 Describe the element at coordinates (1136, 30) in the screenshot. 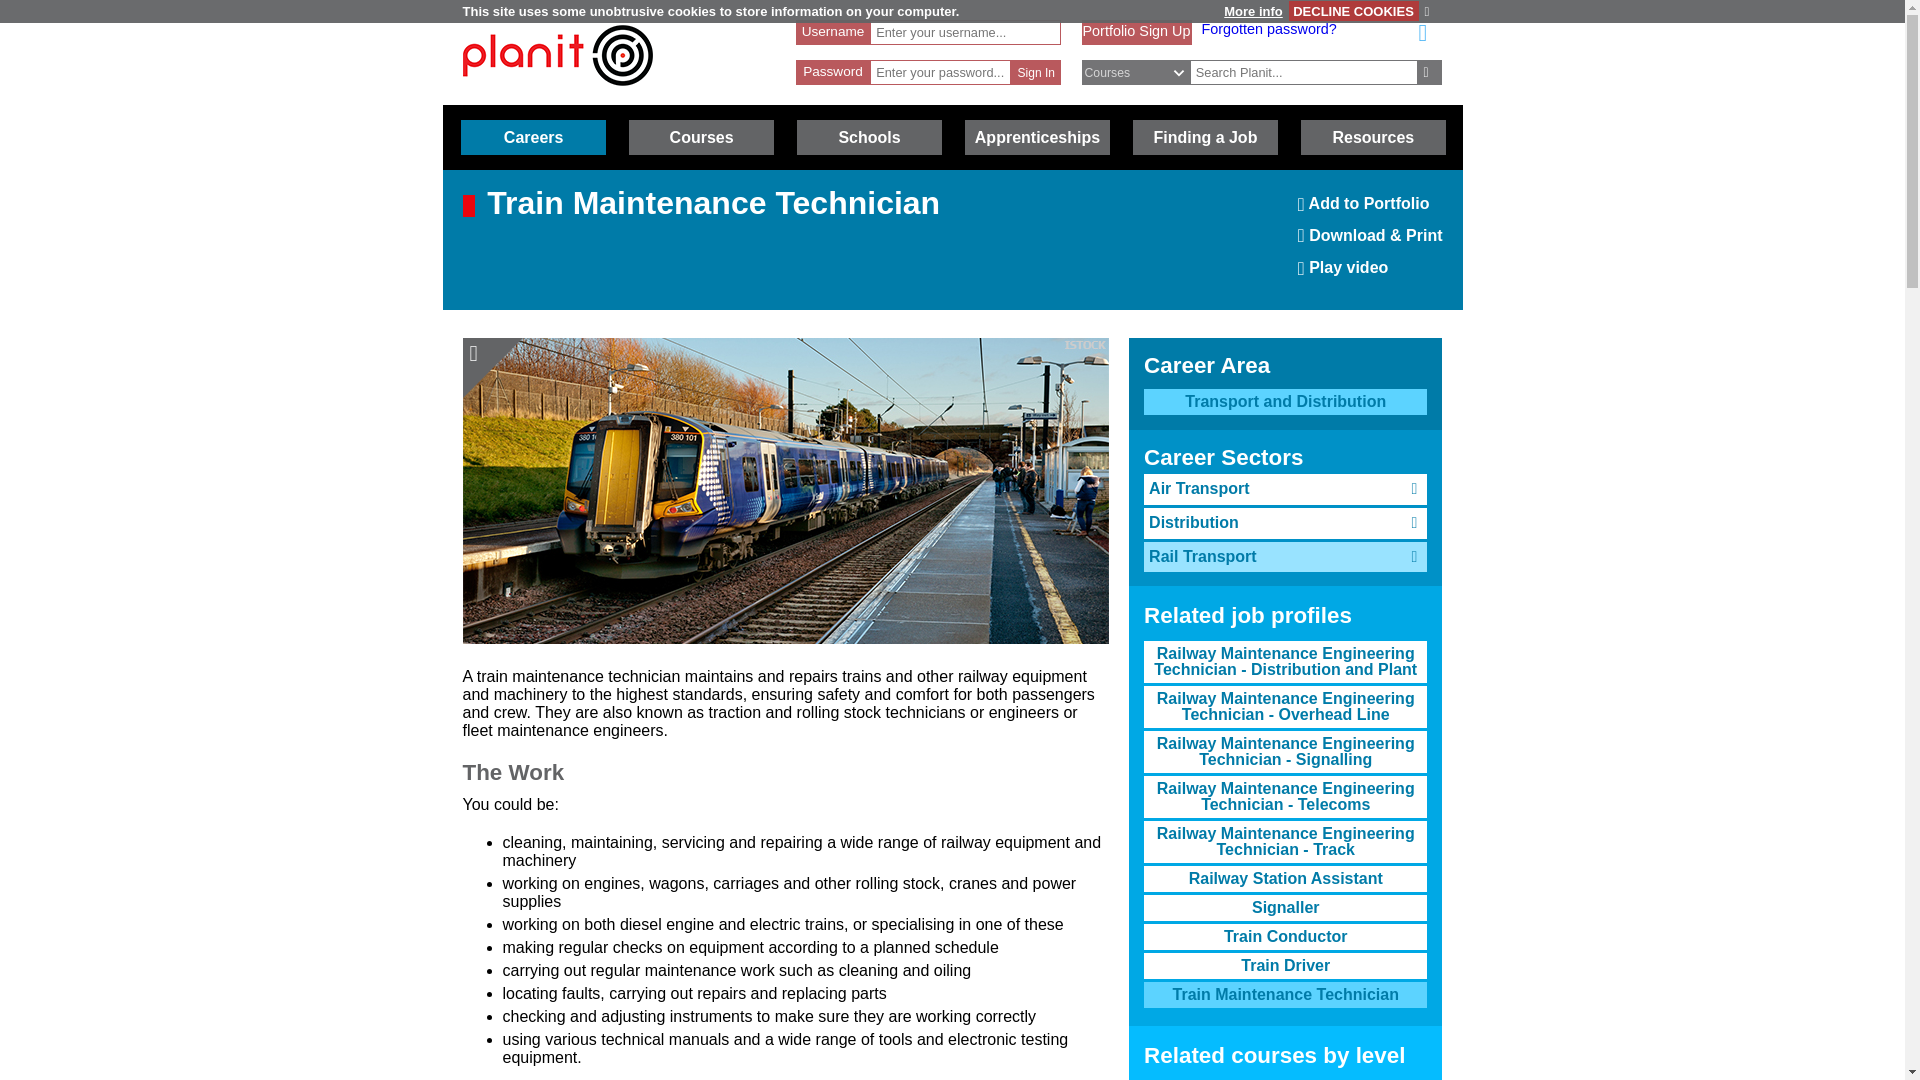

I see `Select search type` at that location.